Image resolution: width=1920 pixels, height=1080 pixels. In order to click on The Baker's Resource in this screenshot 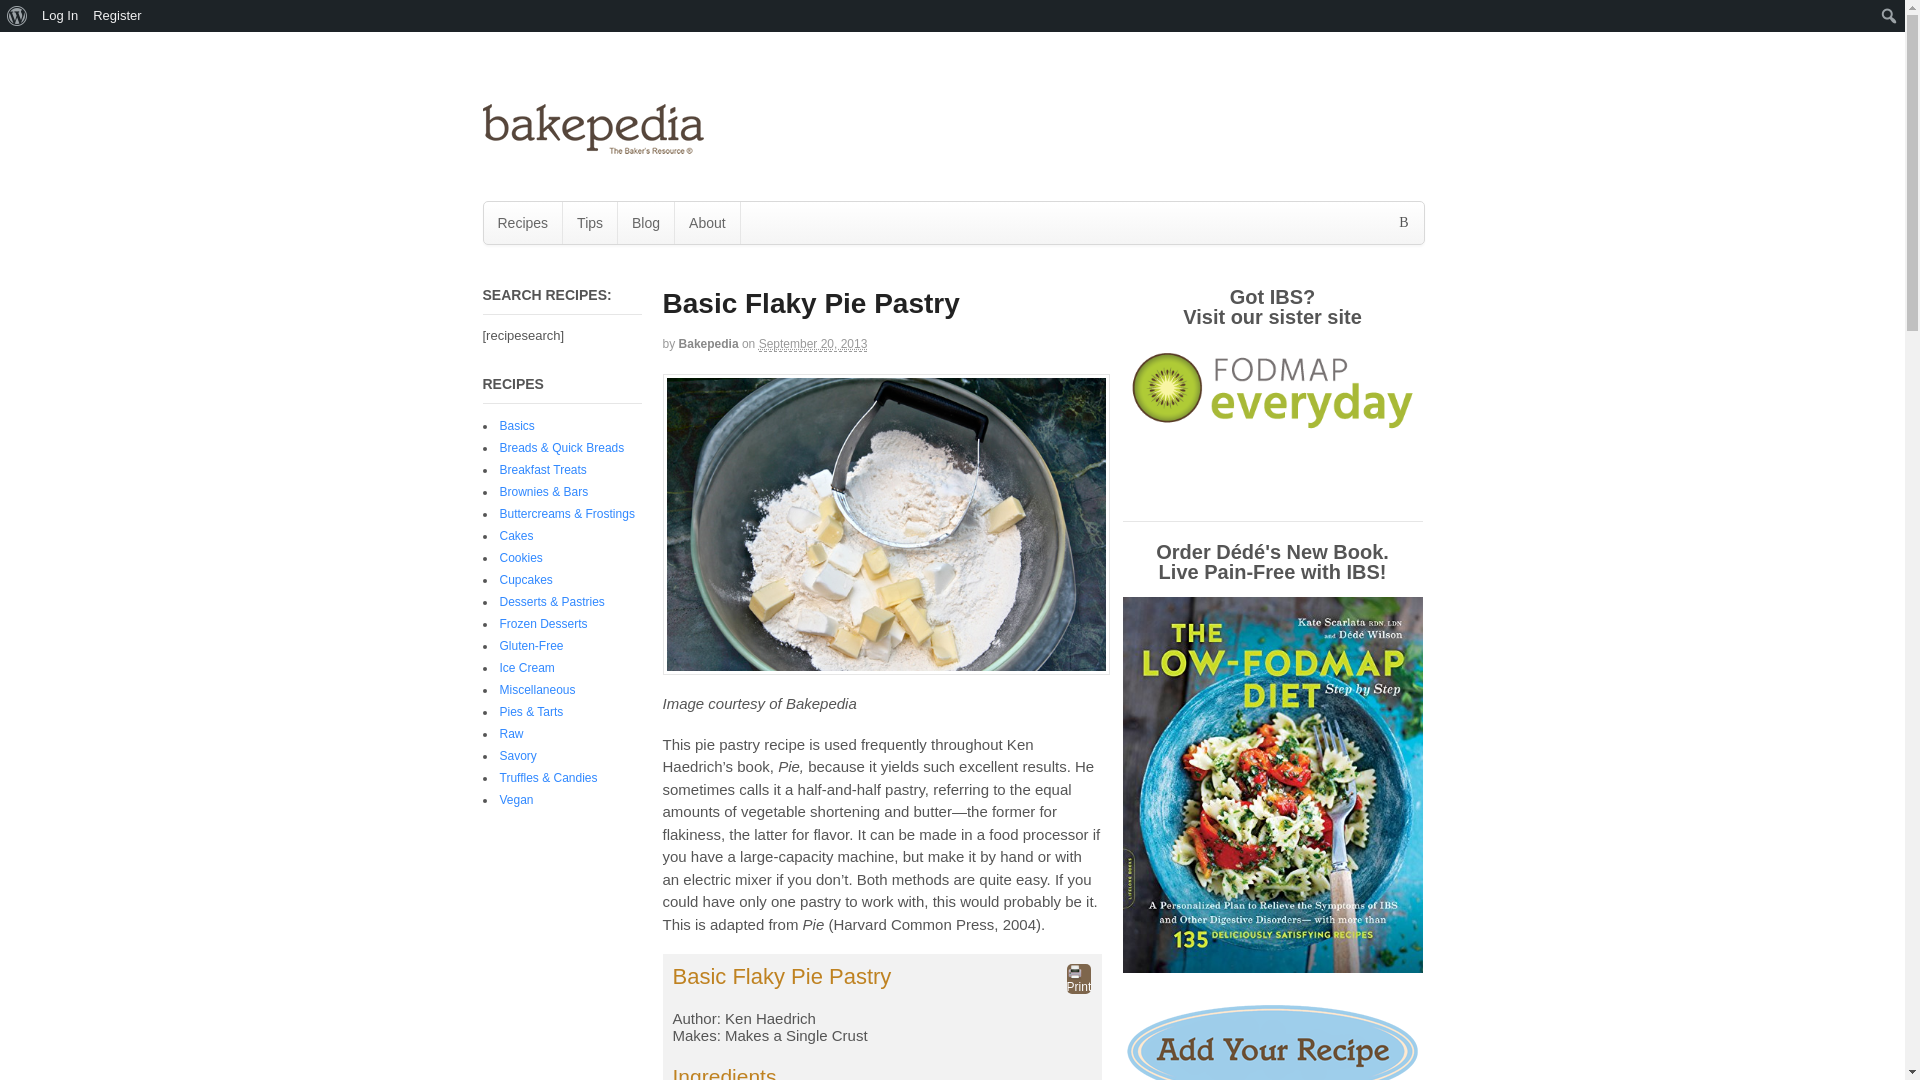, I will do `click(592, 146)`.